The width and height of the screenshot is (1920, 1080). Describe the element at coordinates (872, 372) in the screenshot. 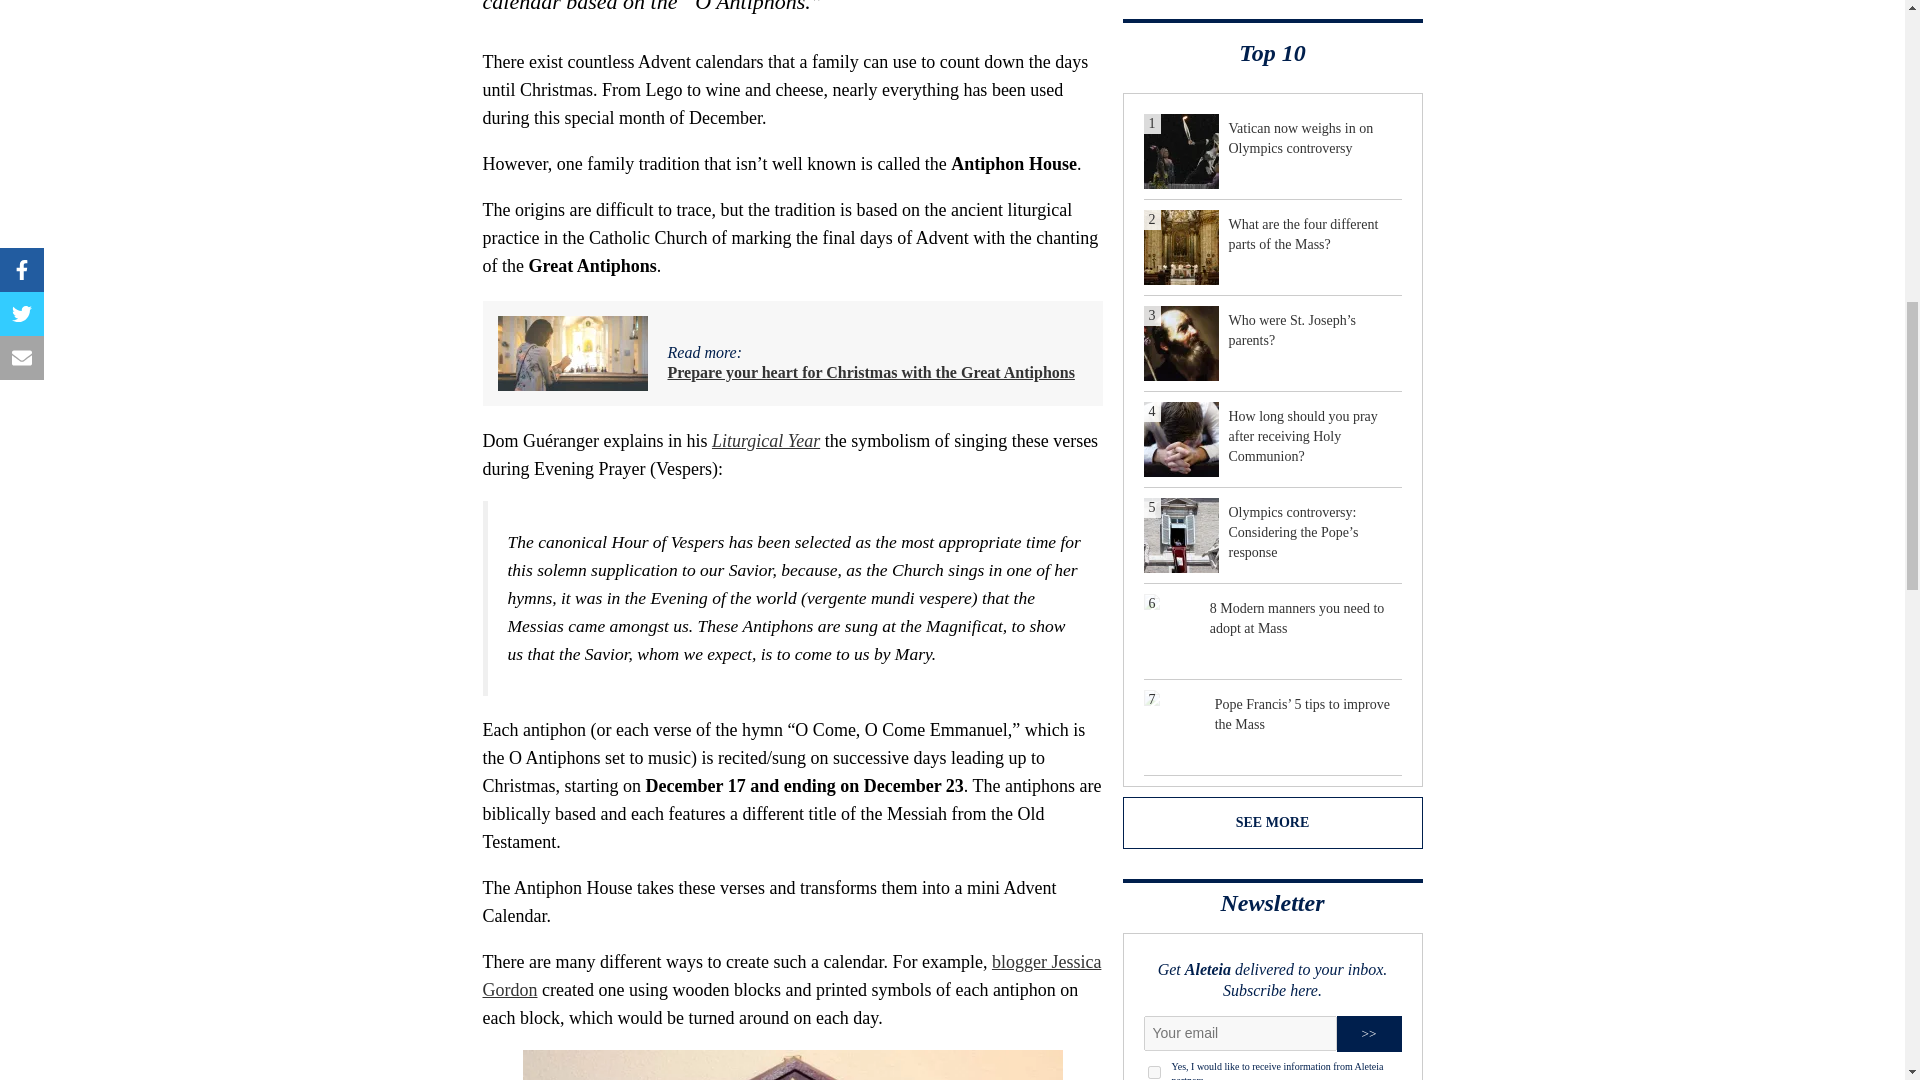

I see `Prepare your heart for Christmas with the Great Antiphons` at that location.